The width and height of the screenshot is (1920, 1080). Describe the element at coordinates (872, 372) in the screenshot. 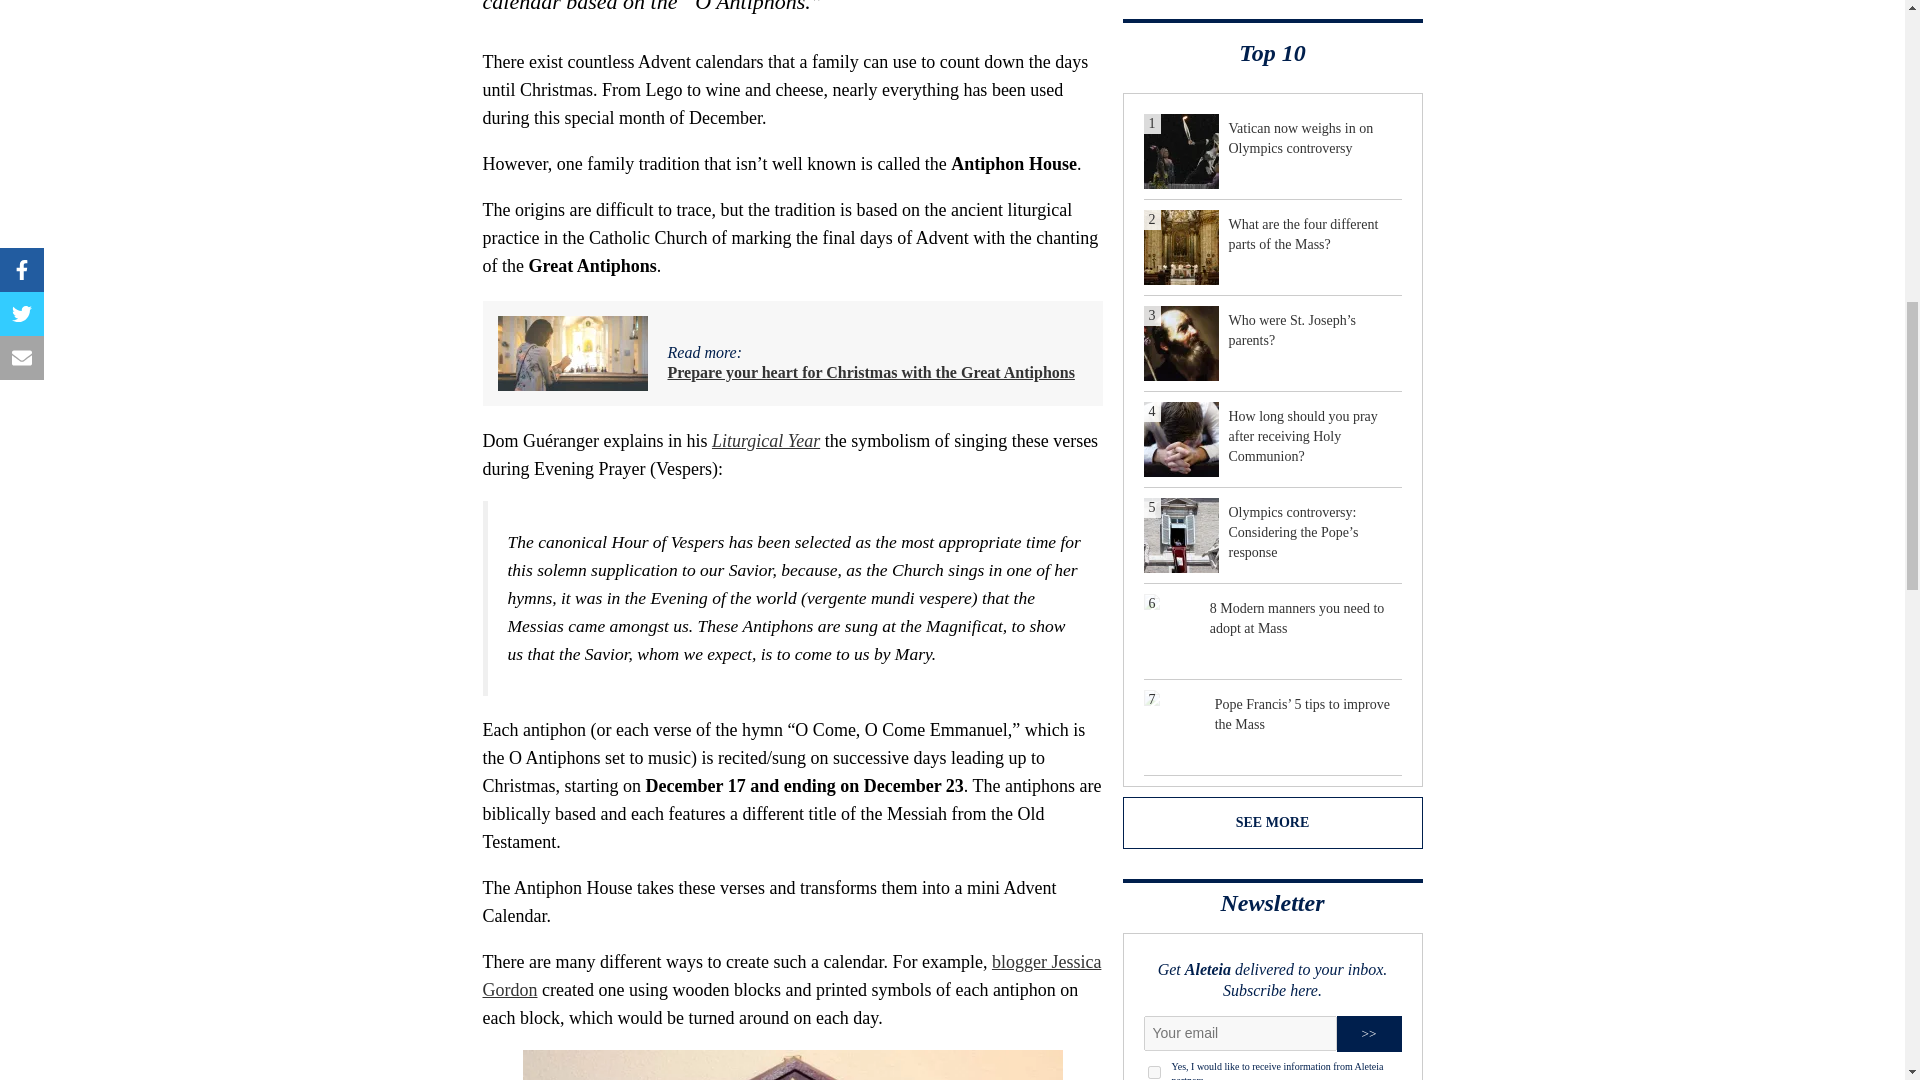

I see `Prepare your heart for Christmas with the Great Antiphons` at that location.